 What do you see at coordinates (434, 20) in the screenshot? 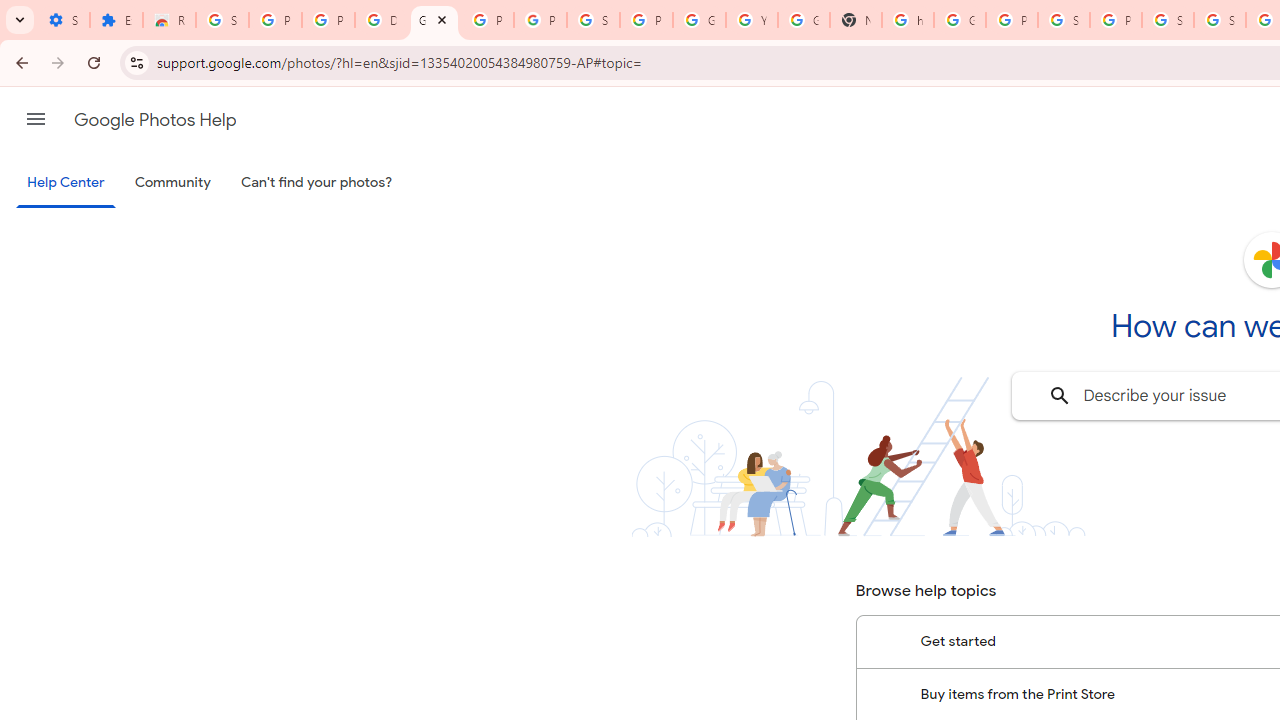
I see `Google Photos Help` at bounding box center [434, 20].